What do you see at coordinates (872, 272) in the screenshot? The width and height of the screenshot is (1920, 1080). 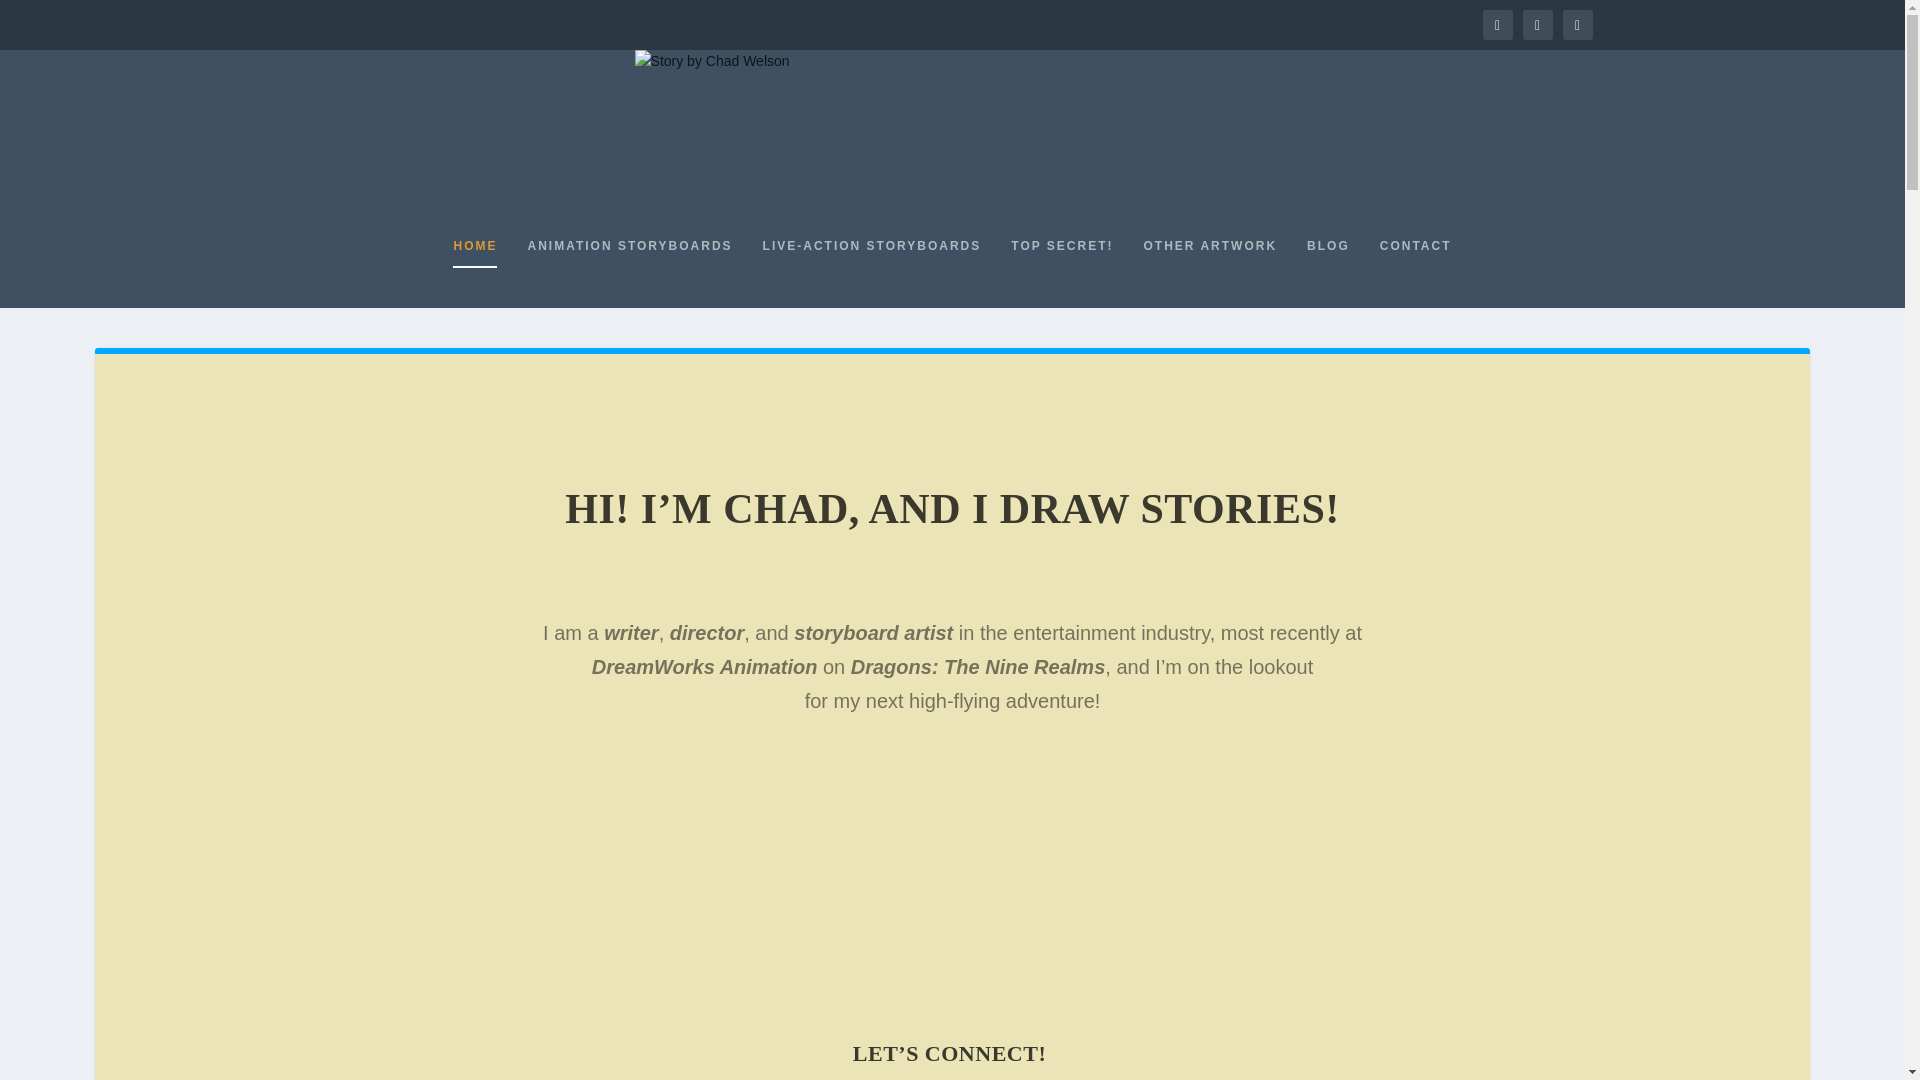 I see `LIVE-ACTION STORYBOARDS` at bounding box center [872, 272].